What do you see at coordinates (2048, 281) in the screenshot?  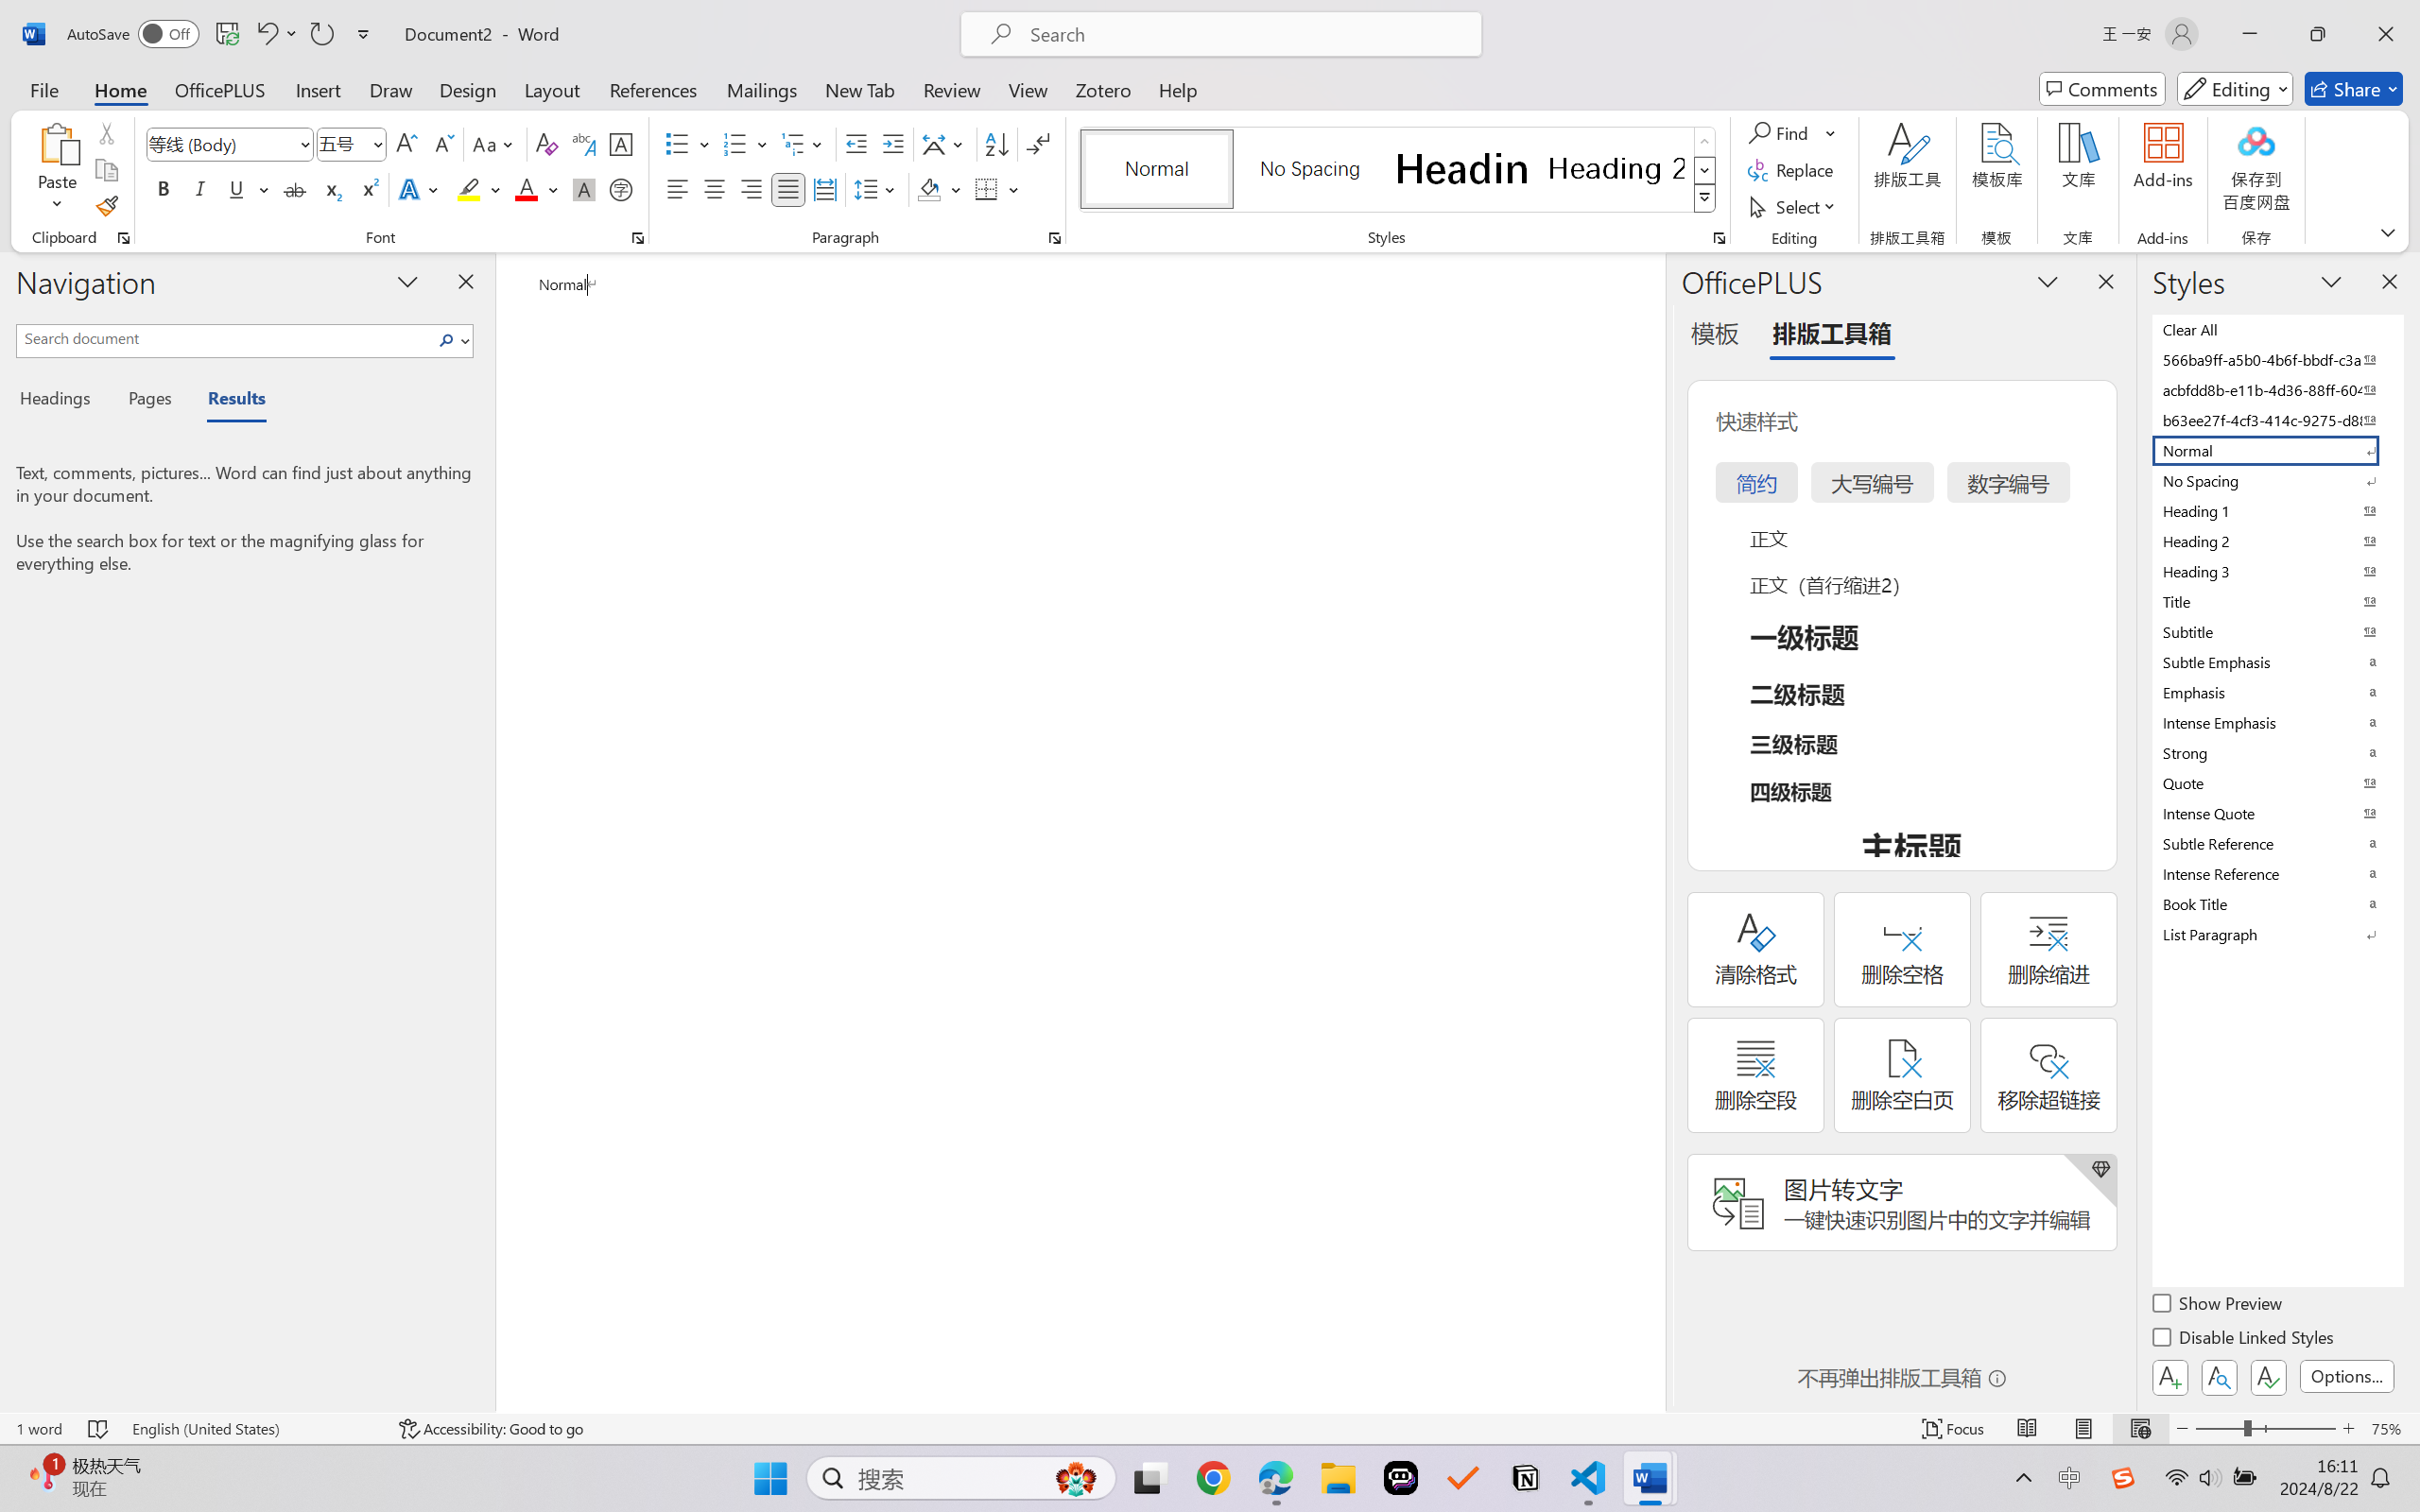 I see `Task Pane Options` at bounding box center [2048, 281].